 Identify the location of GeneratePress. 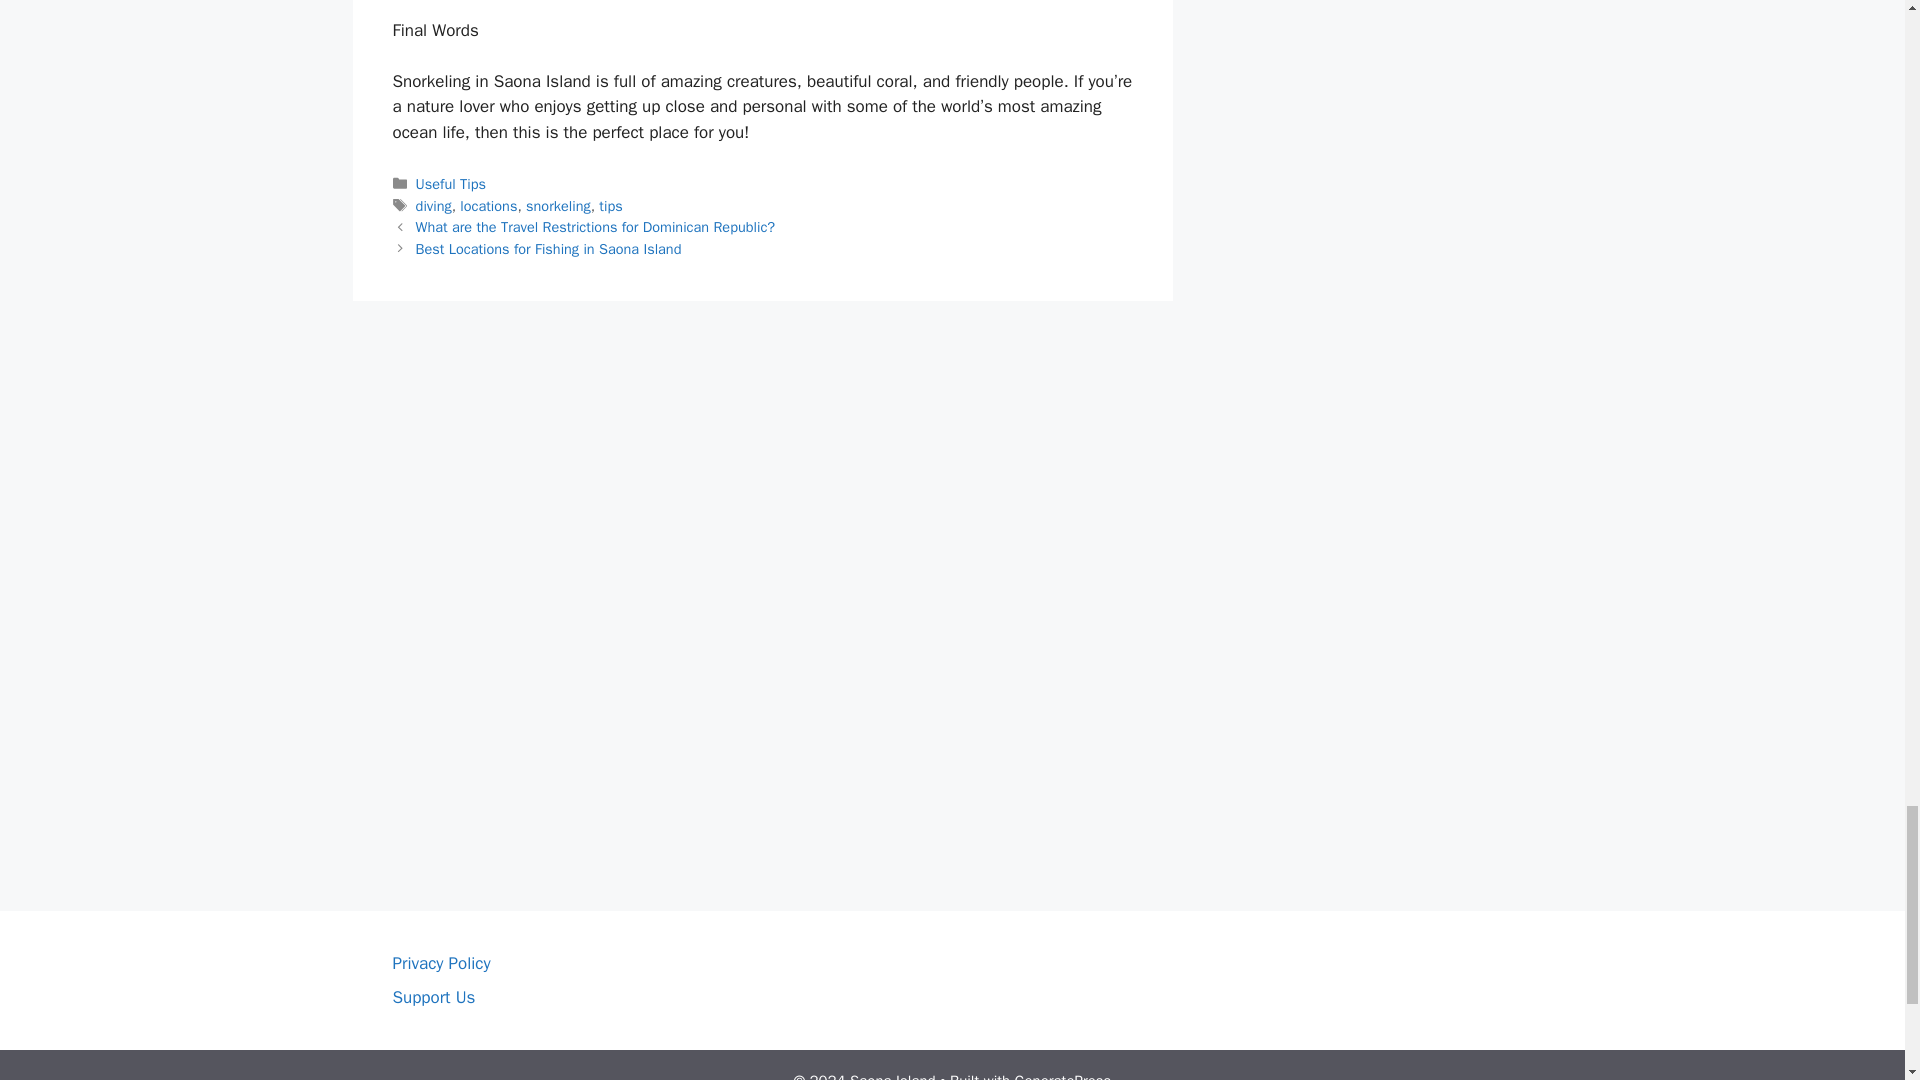
(1063, 1076).